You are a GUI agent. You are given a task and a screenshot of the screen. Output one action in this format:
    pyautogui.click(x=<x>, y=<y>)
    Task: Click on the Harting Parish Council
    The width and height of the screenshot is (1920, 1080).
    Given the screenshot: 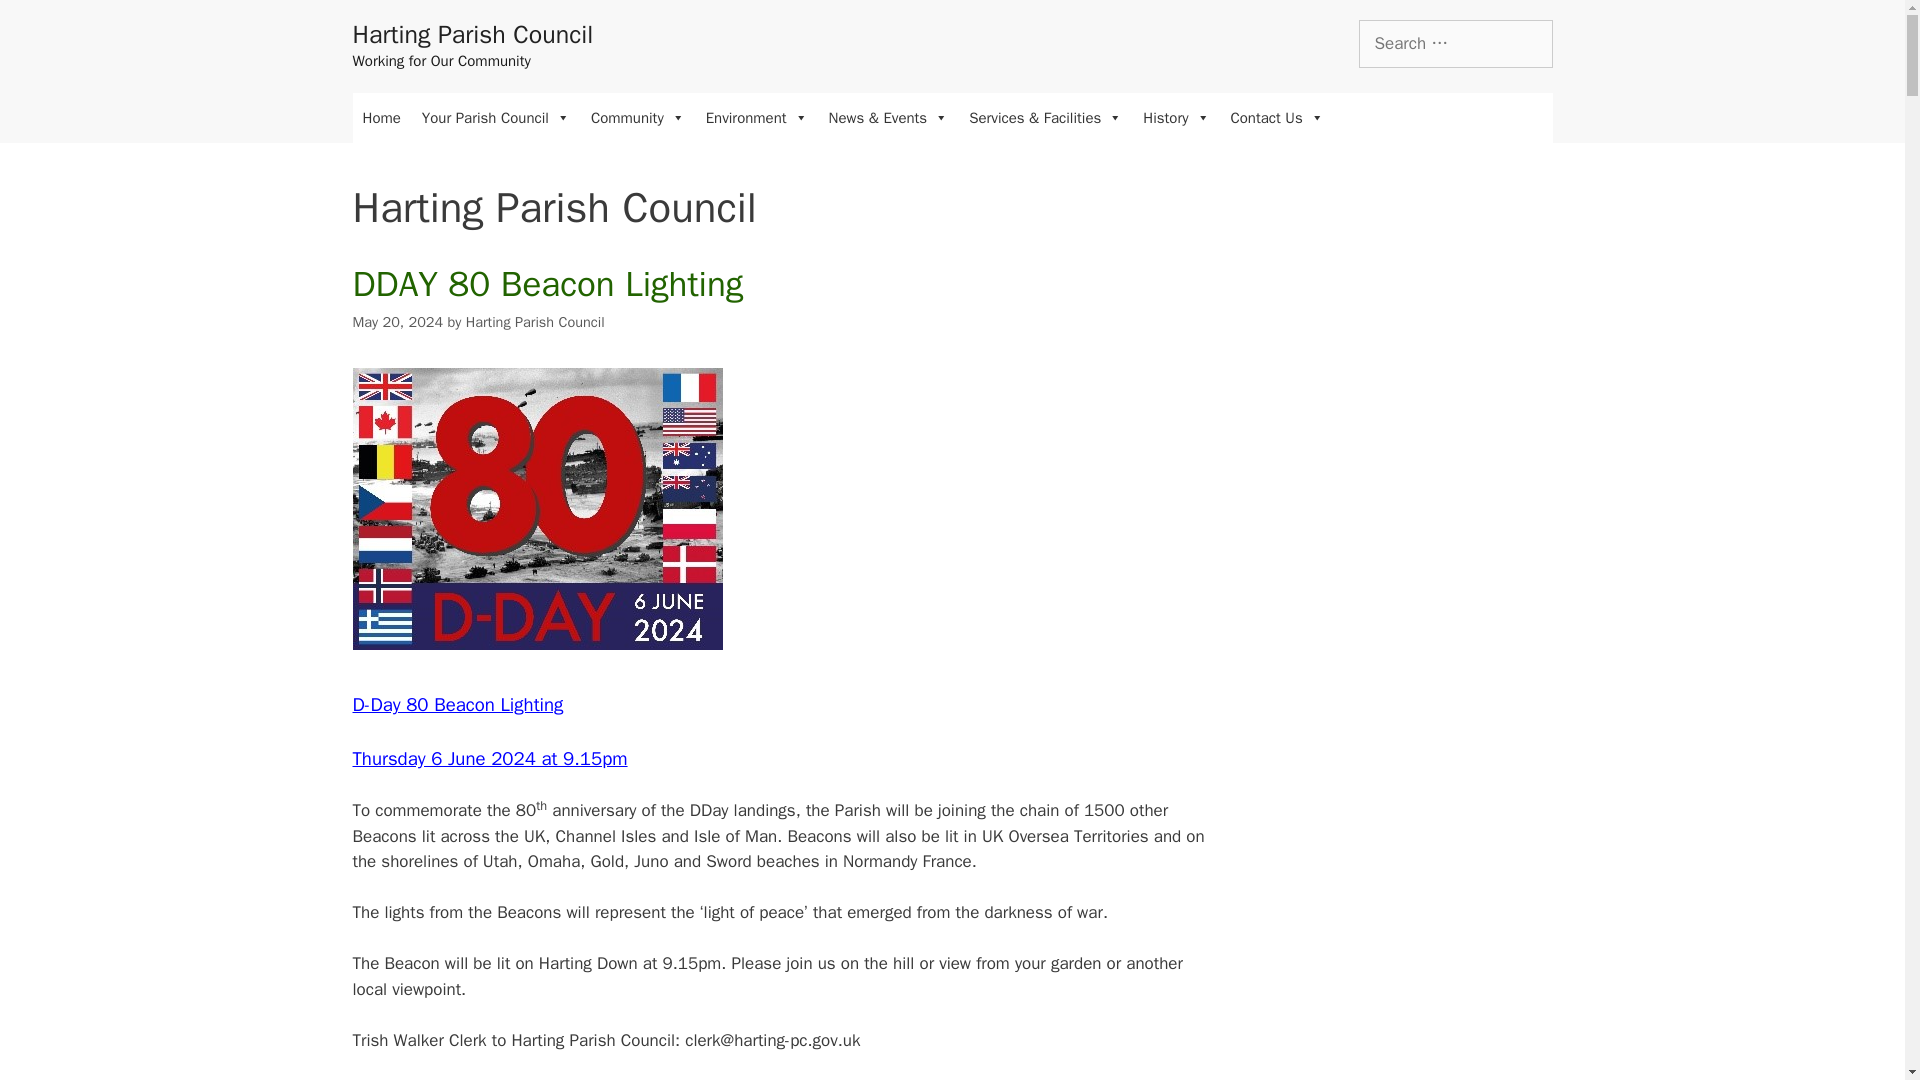 What is the action you would take?
    pyautogui.click(x=472, y=34)
    